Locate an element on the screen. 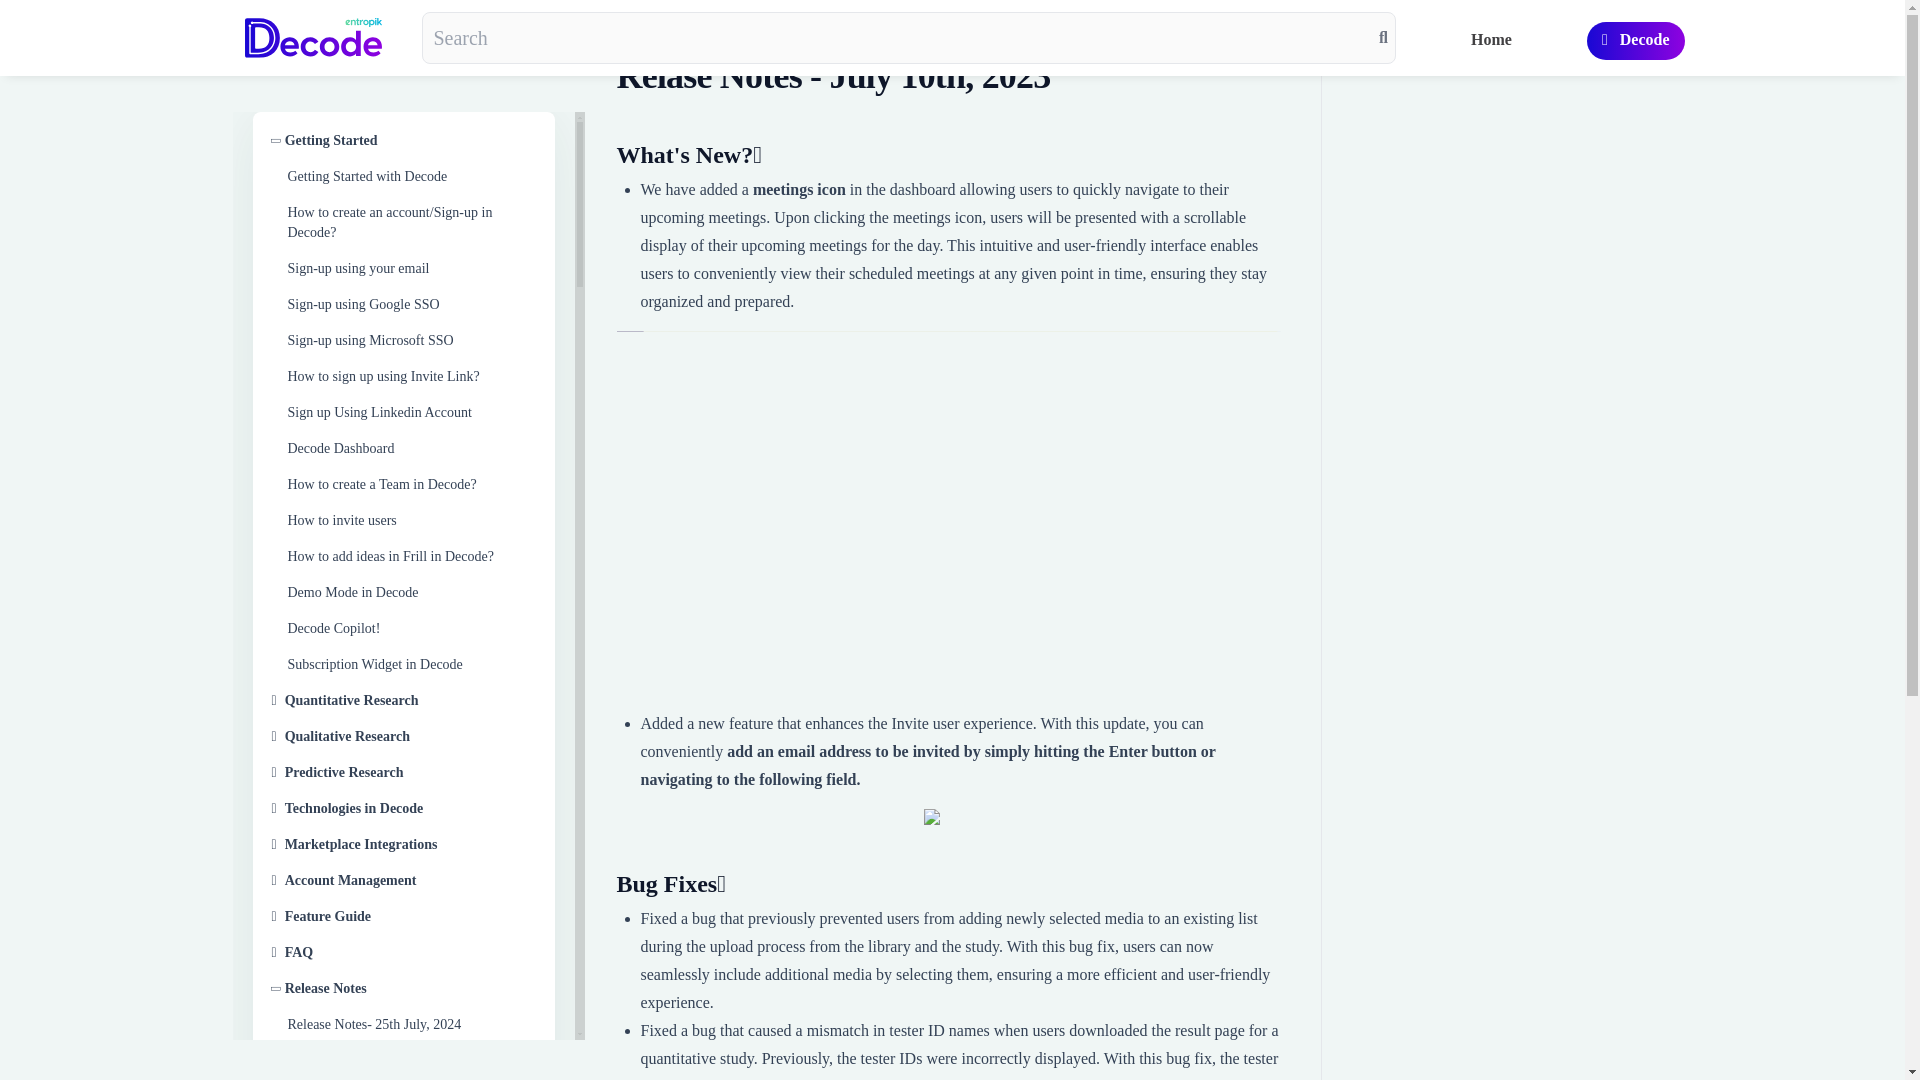  How to add ideas in Frill in Decode? is located at coordinates (412, 557).